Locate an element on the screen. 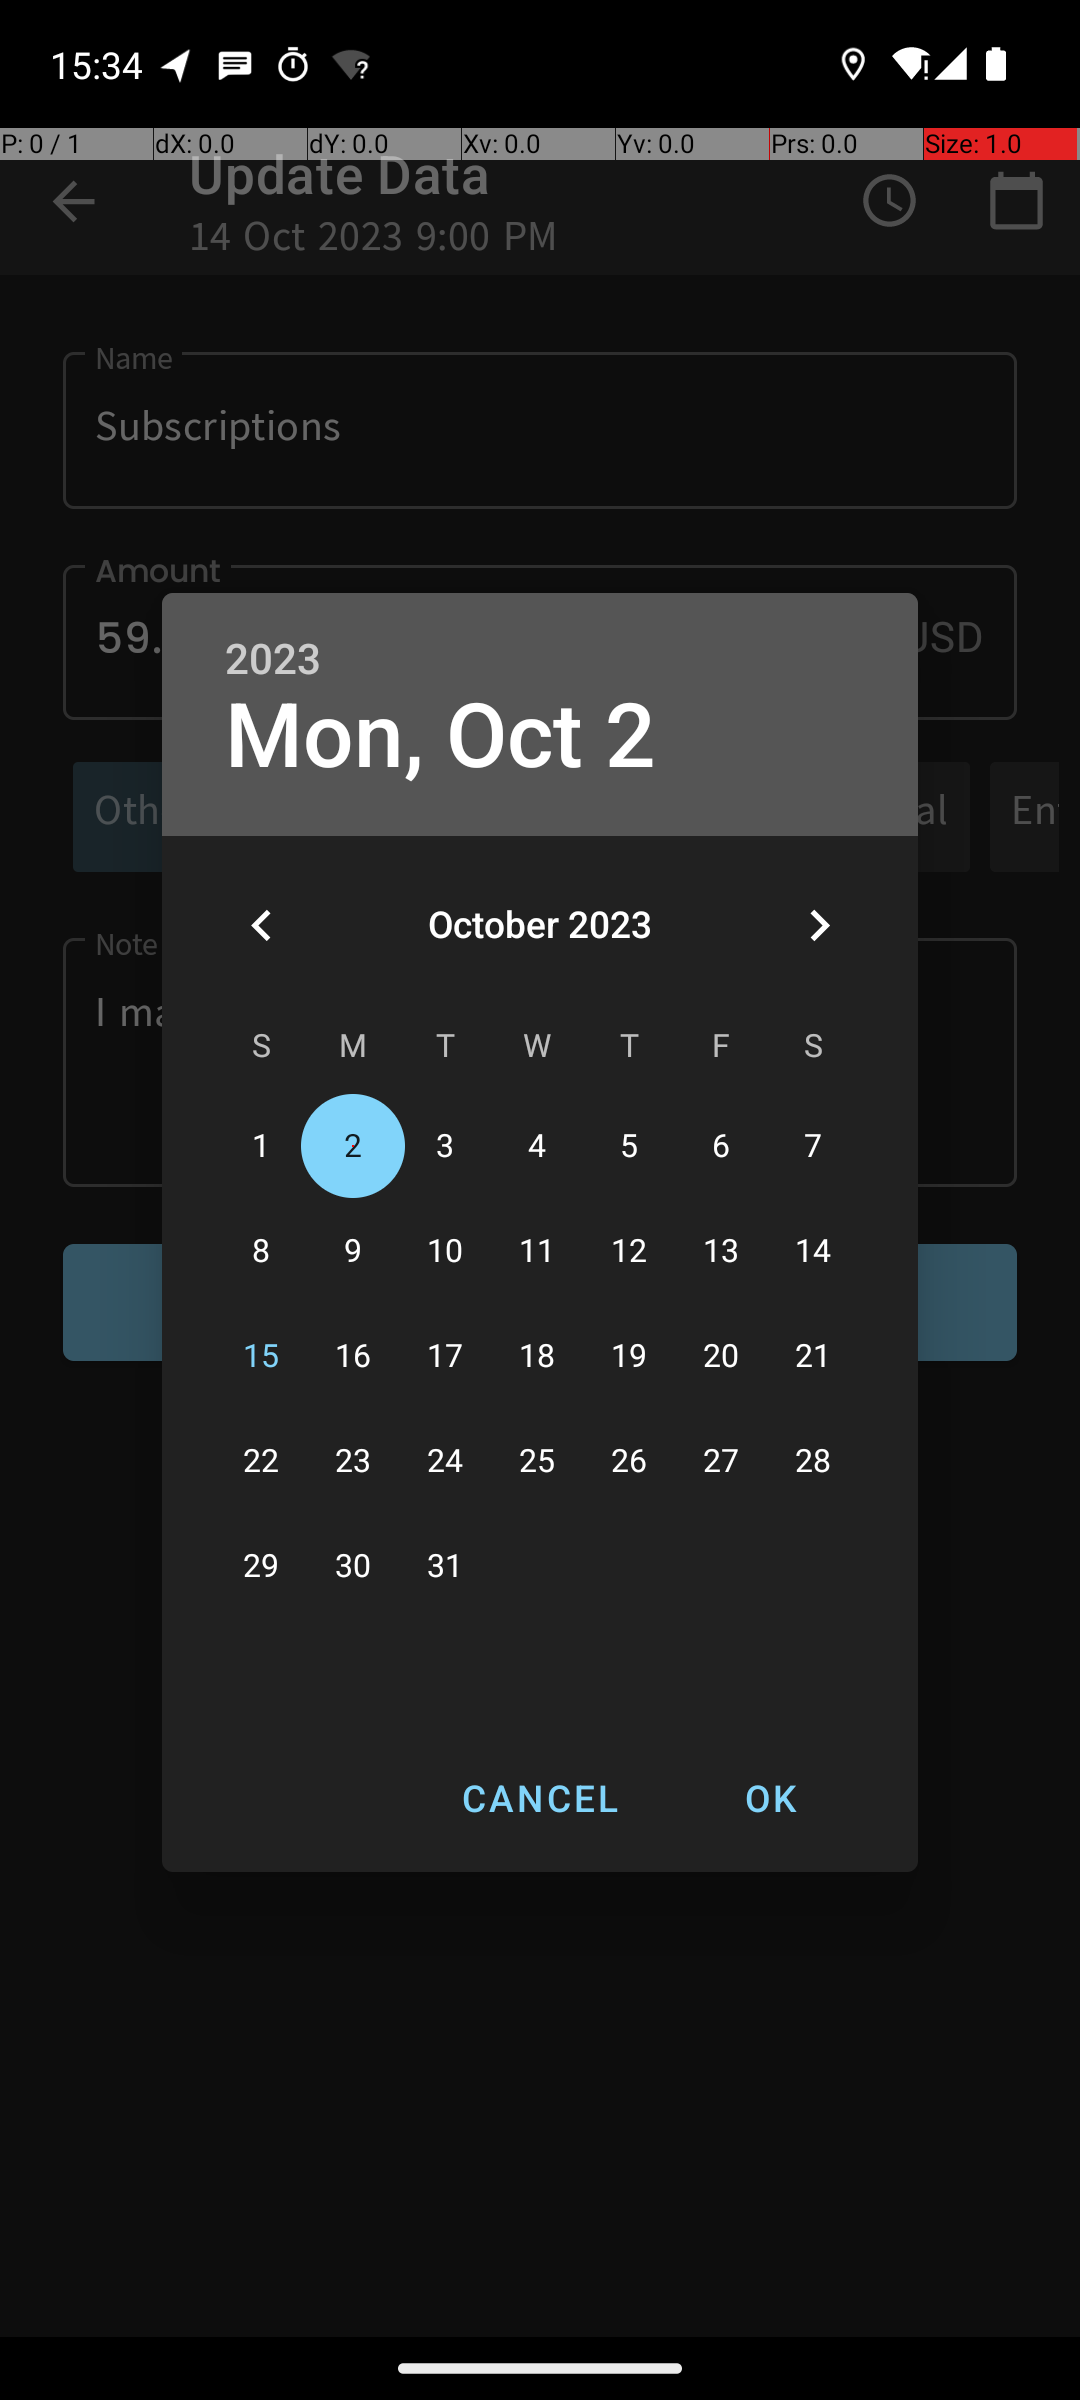 This screenshot has height=2400, width=1080. Mon, Oct 2 is located at coordinates (440, 736).